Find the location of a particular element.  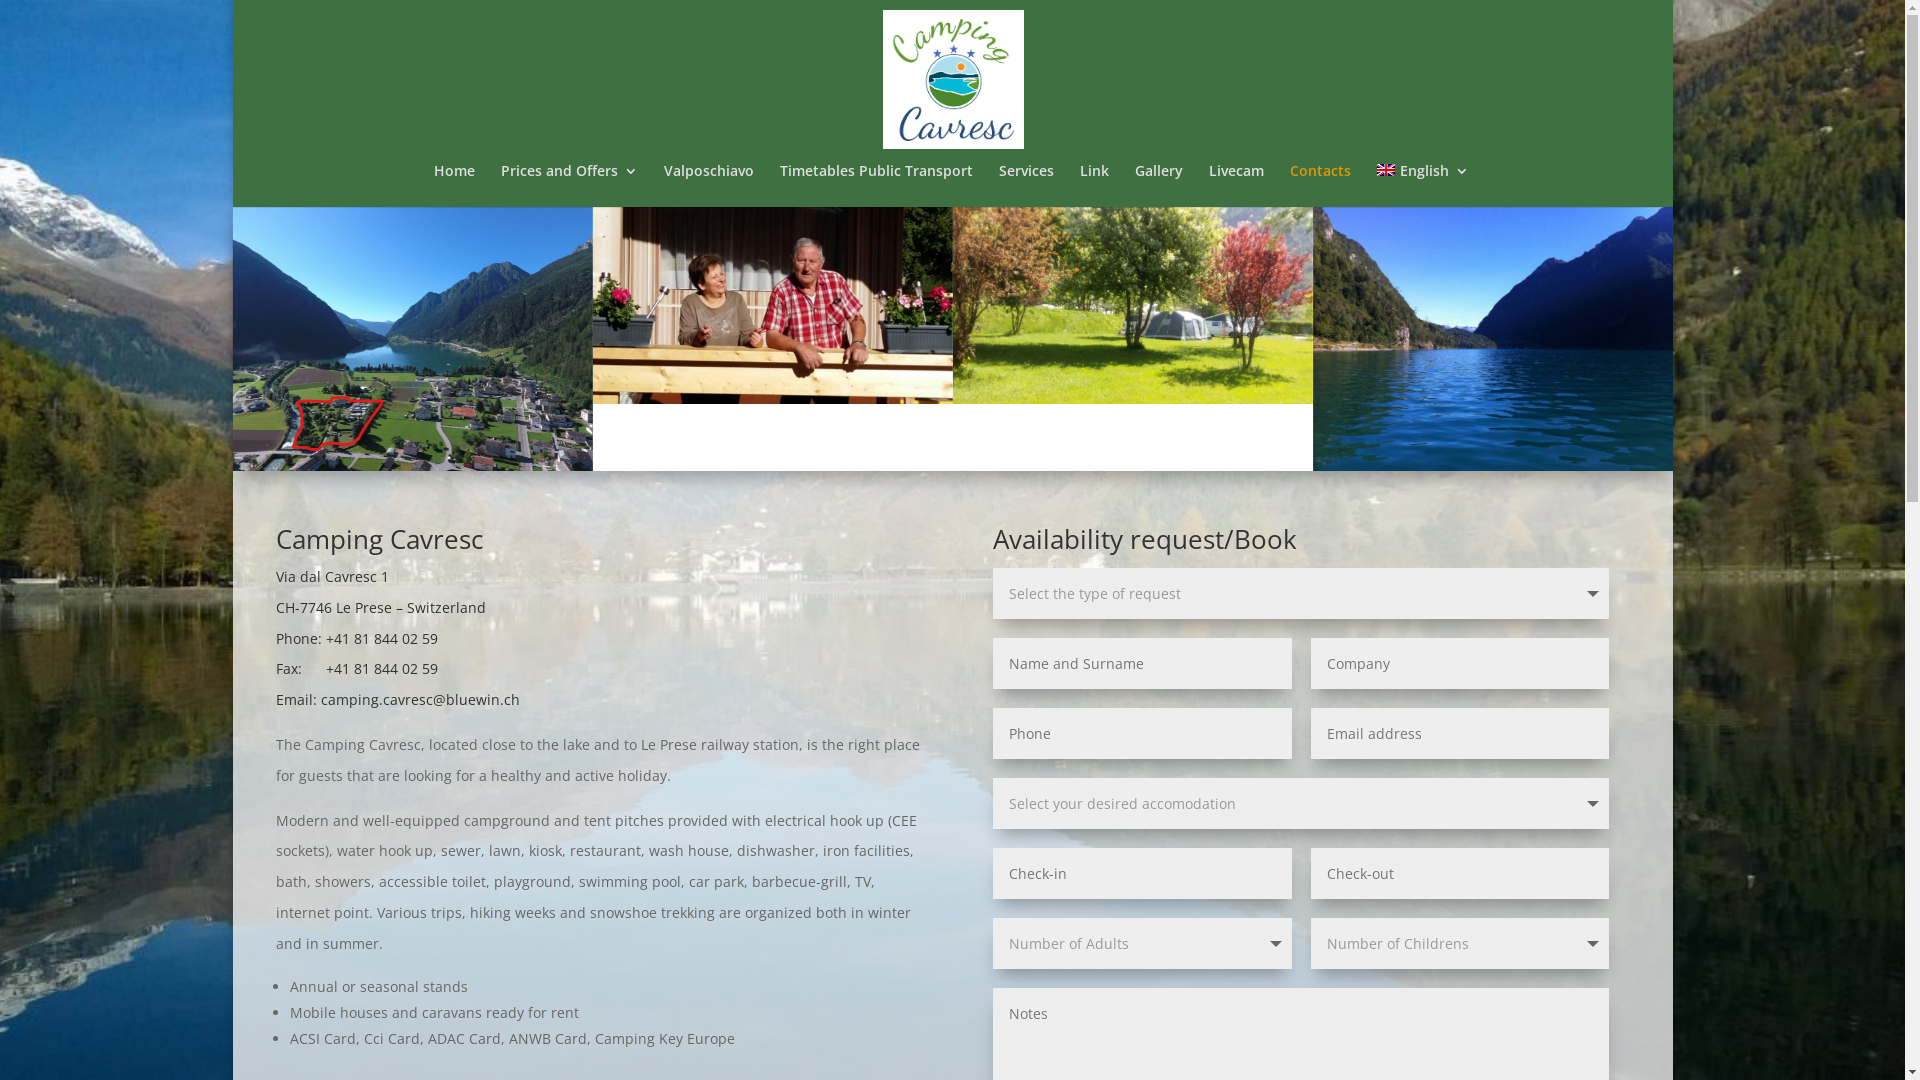

Contacts is located at coordinates (1320, 186).